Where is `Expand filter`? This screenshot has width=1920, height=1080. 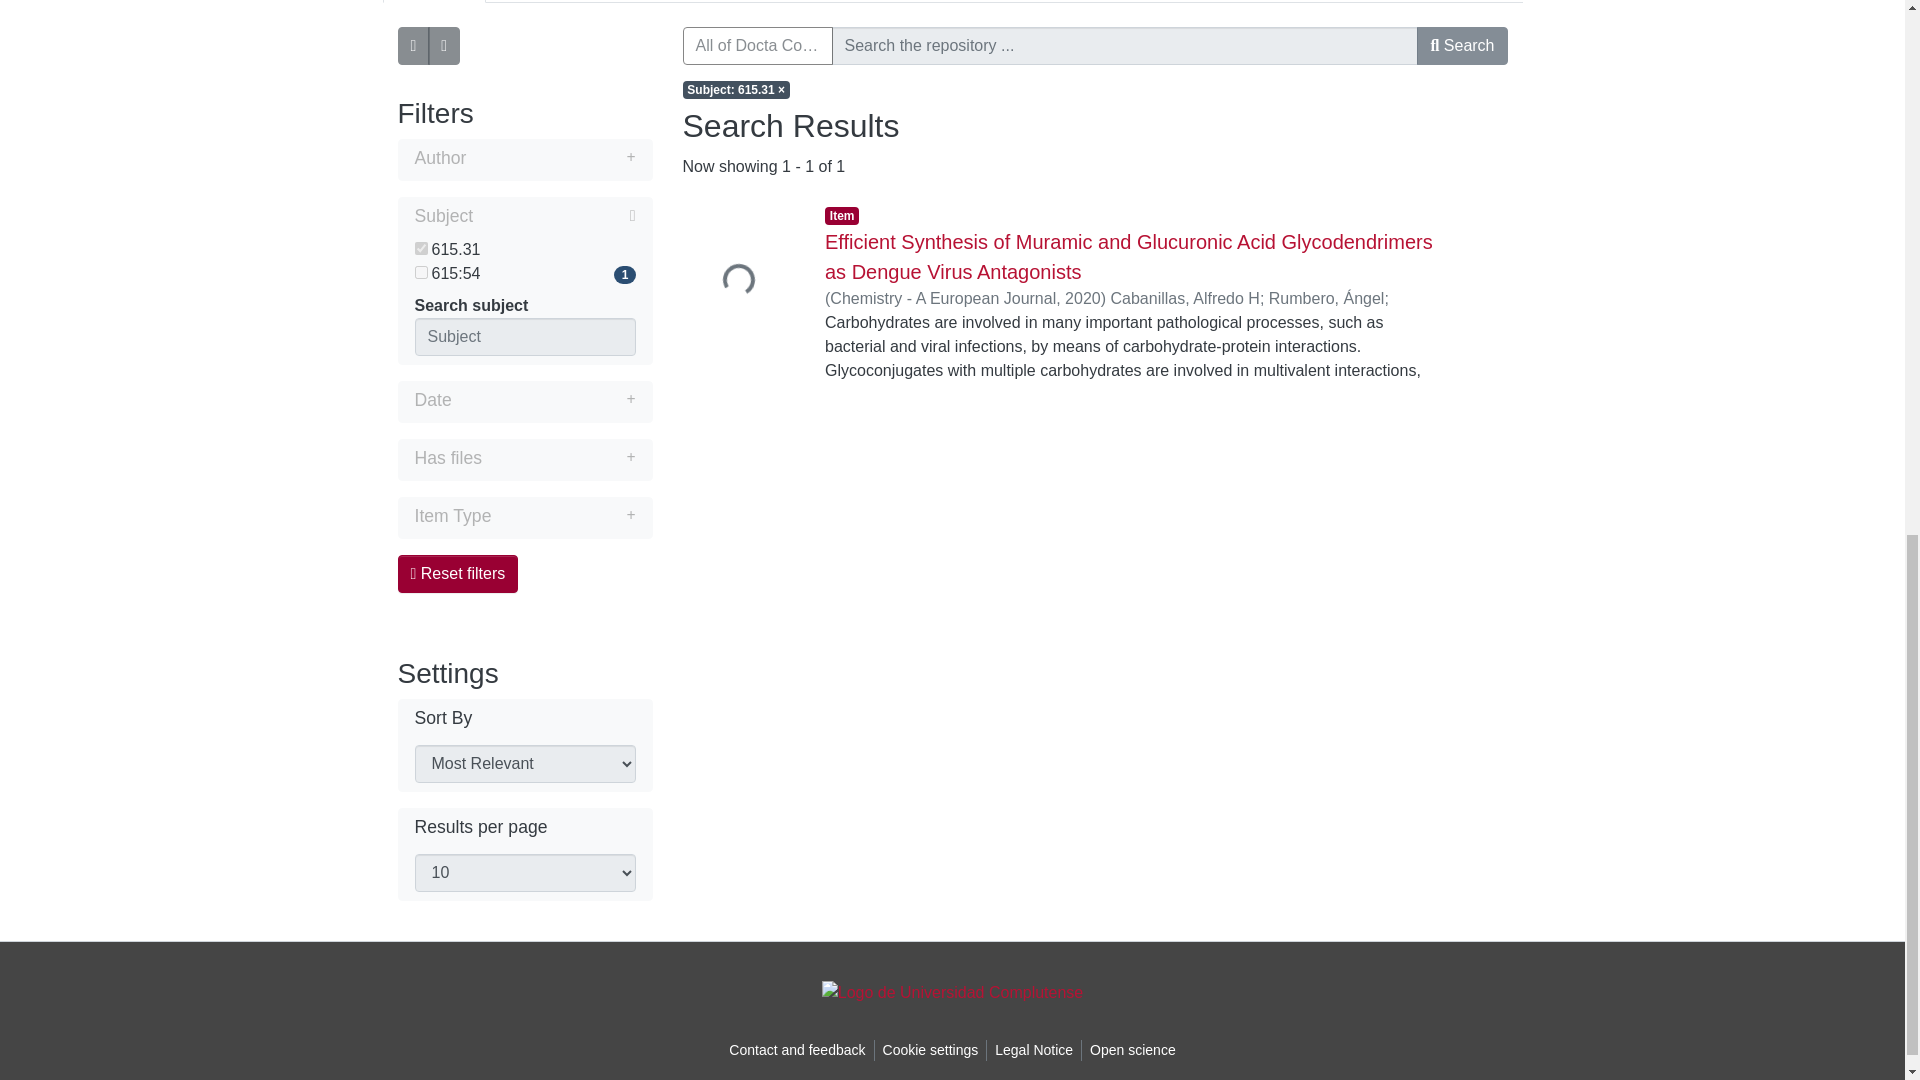 Expand filter is located at coordinates (550, 157).